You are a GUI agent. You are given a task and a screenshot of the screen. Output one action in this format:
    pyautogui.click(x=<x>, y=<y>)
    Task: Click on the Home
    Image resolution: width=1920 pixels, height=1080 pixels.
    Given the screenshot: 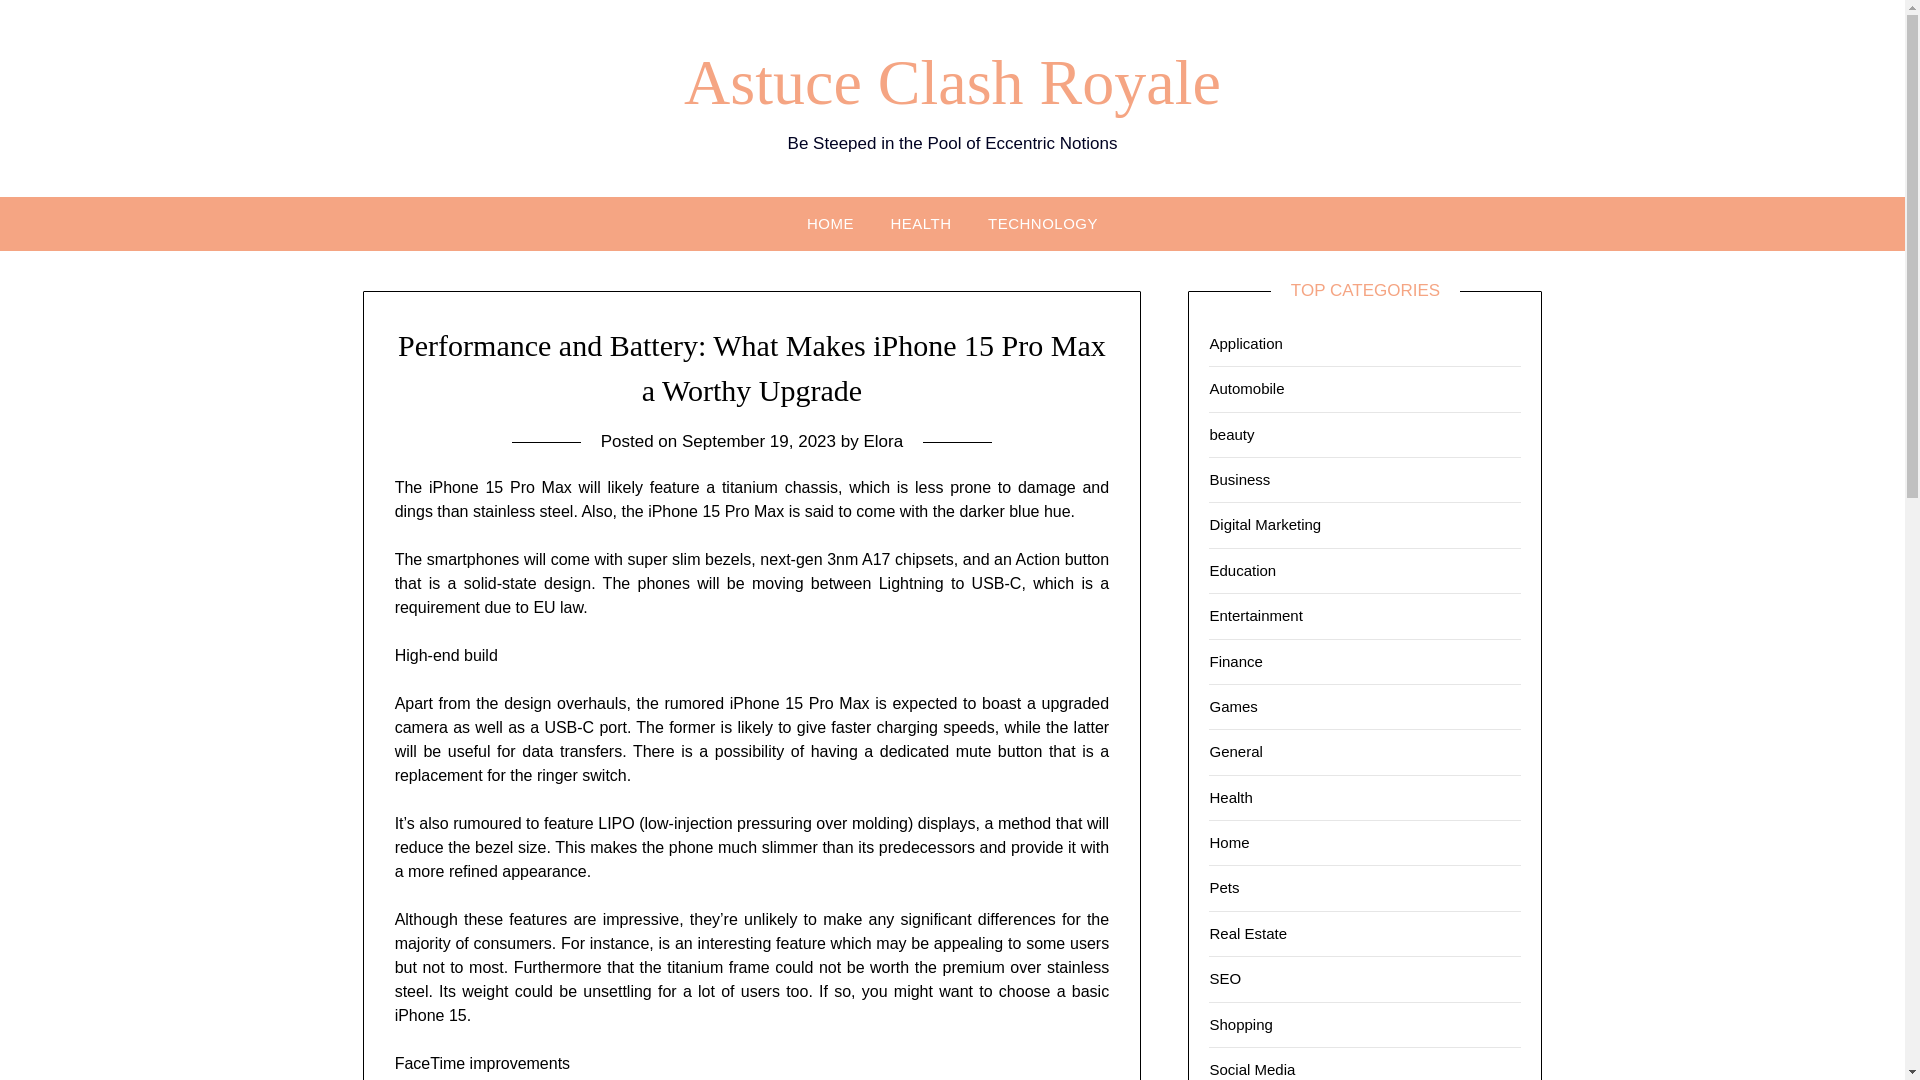 What is the action you would take?
    pyautogui.click(x=1229, y=842)
    